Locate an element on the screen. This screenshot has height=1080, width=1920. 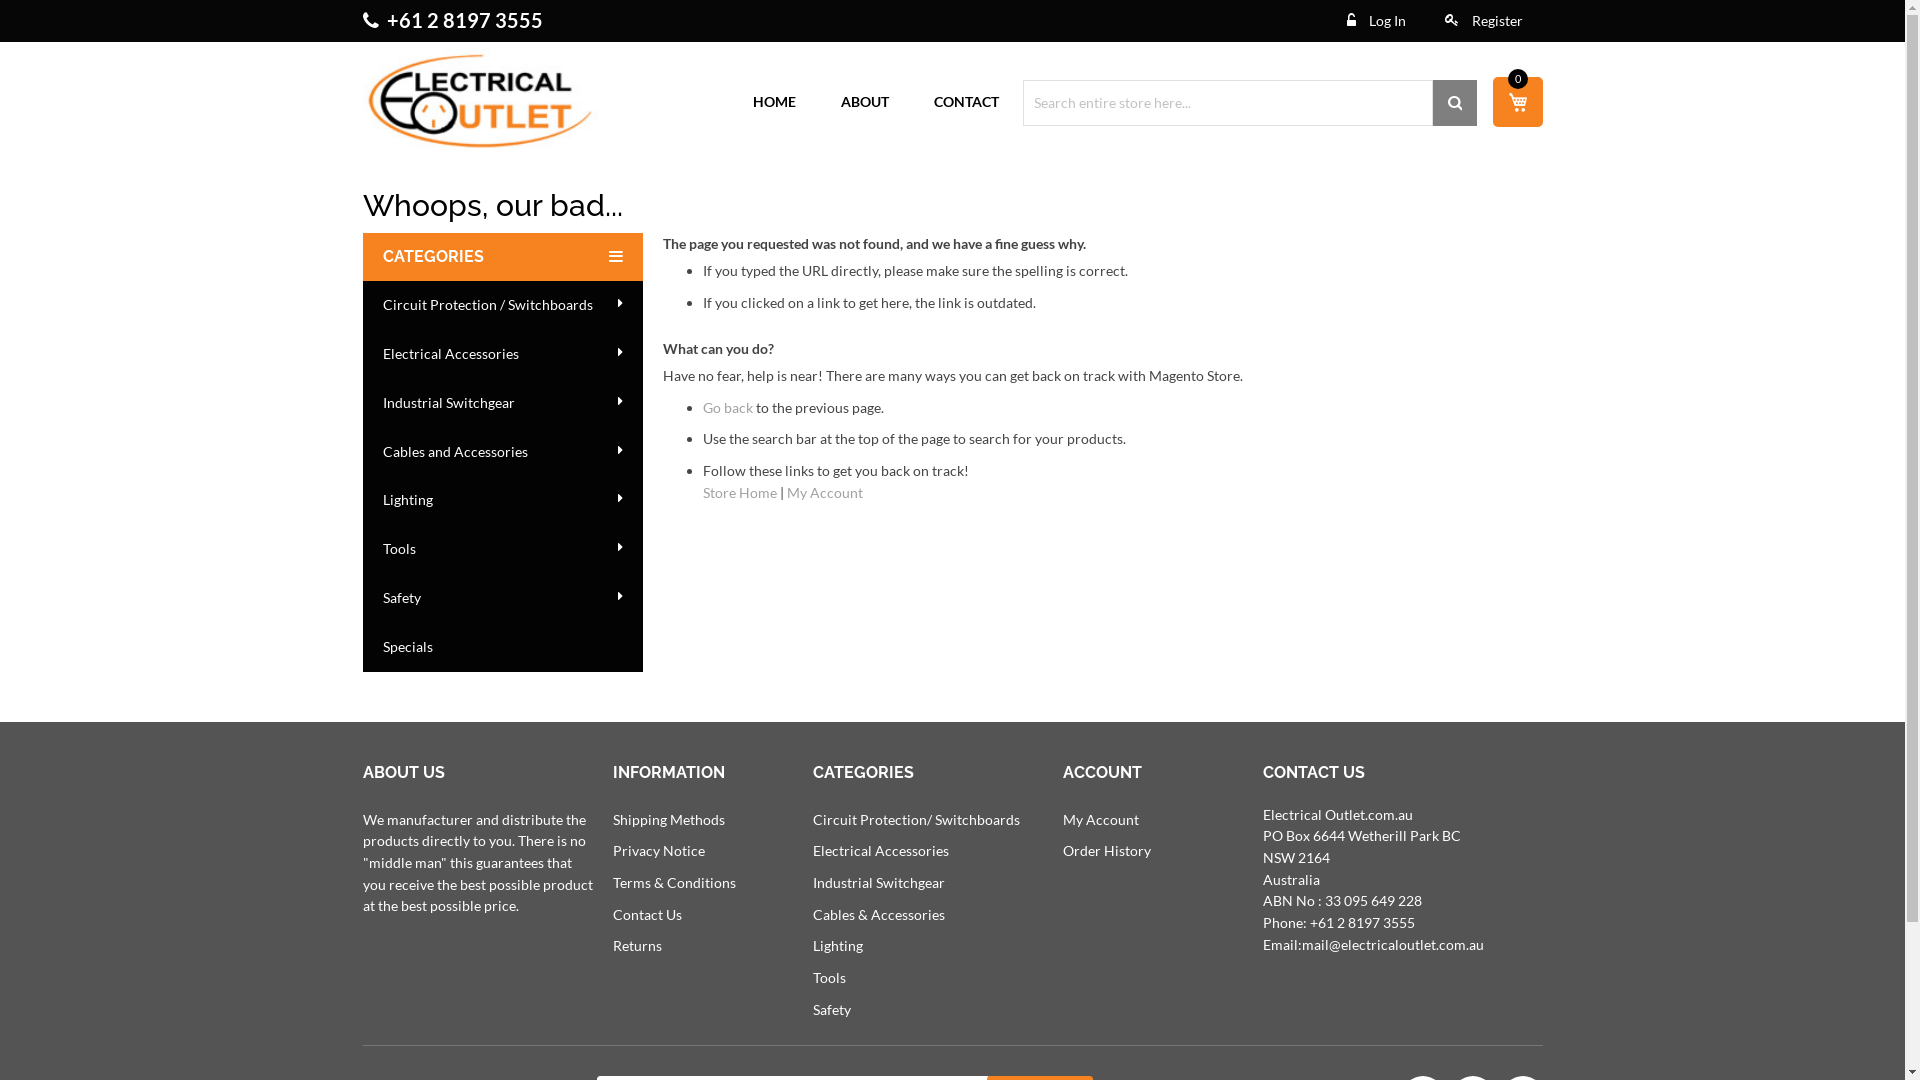
Store Home is located at coordinates (739, 492).